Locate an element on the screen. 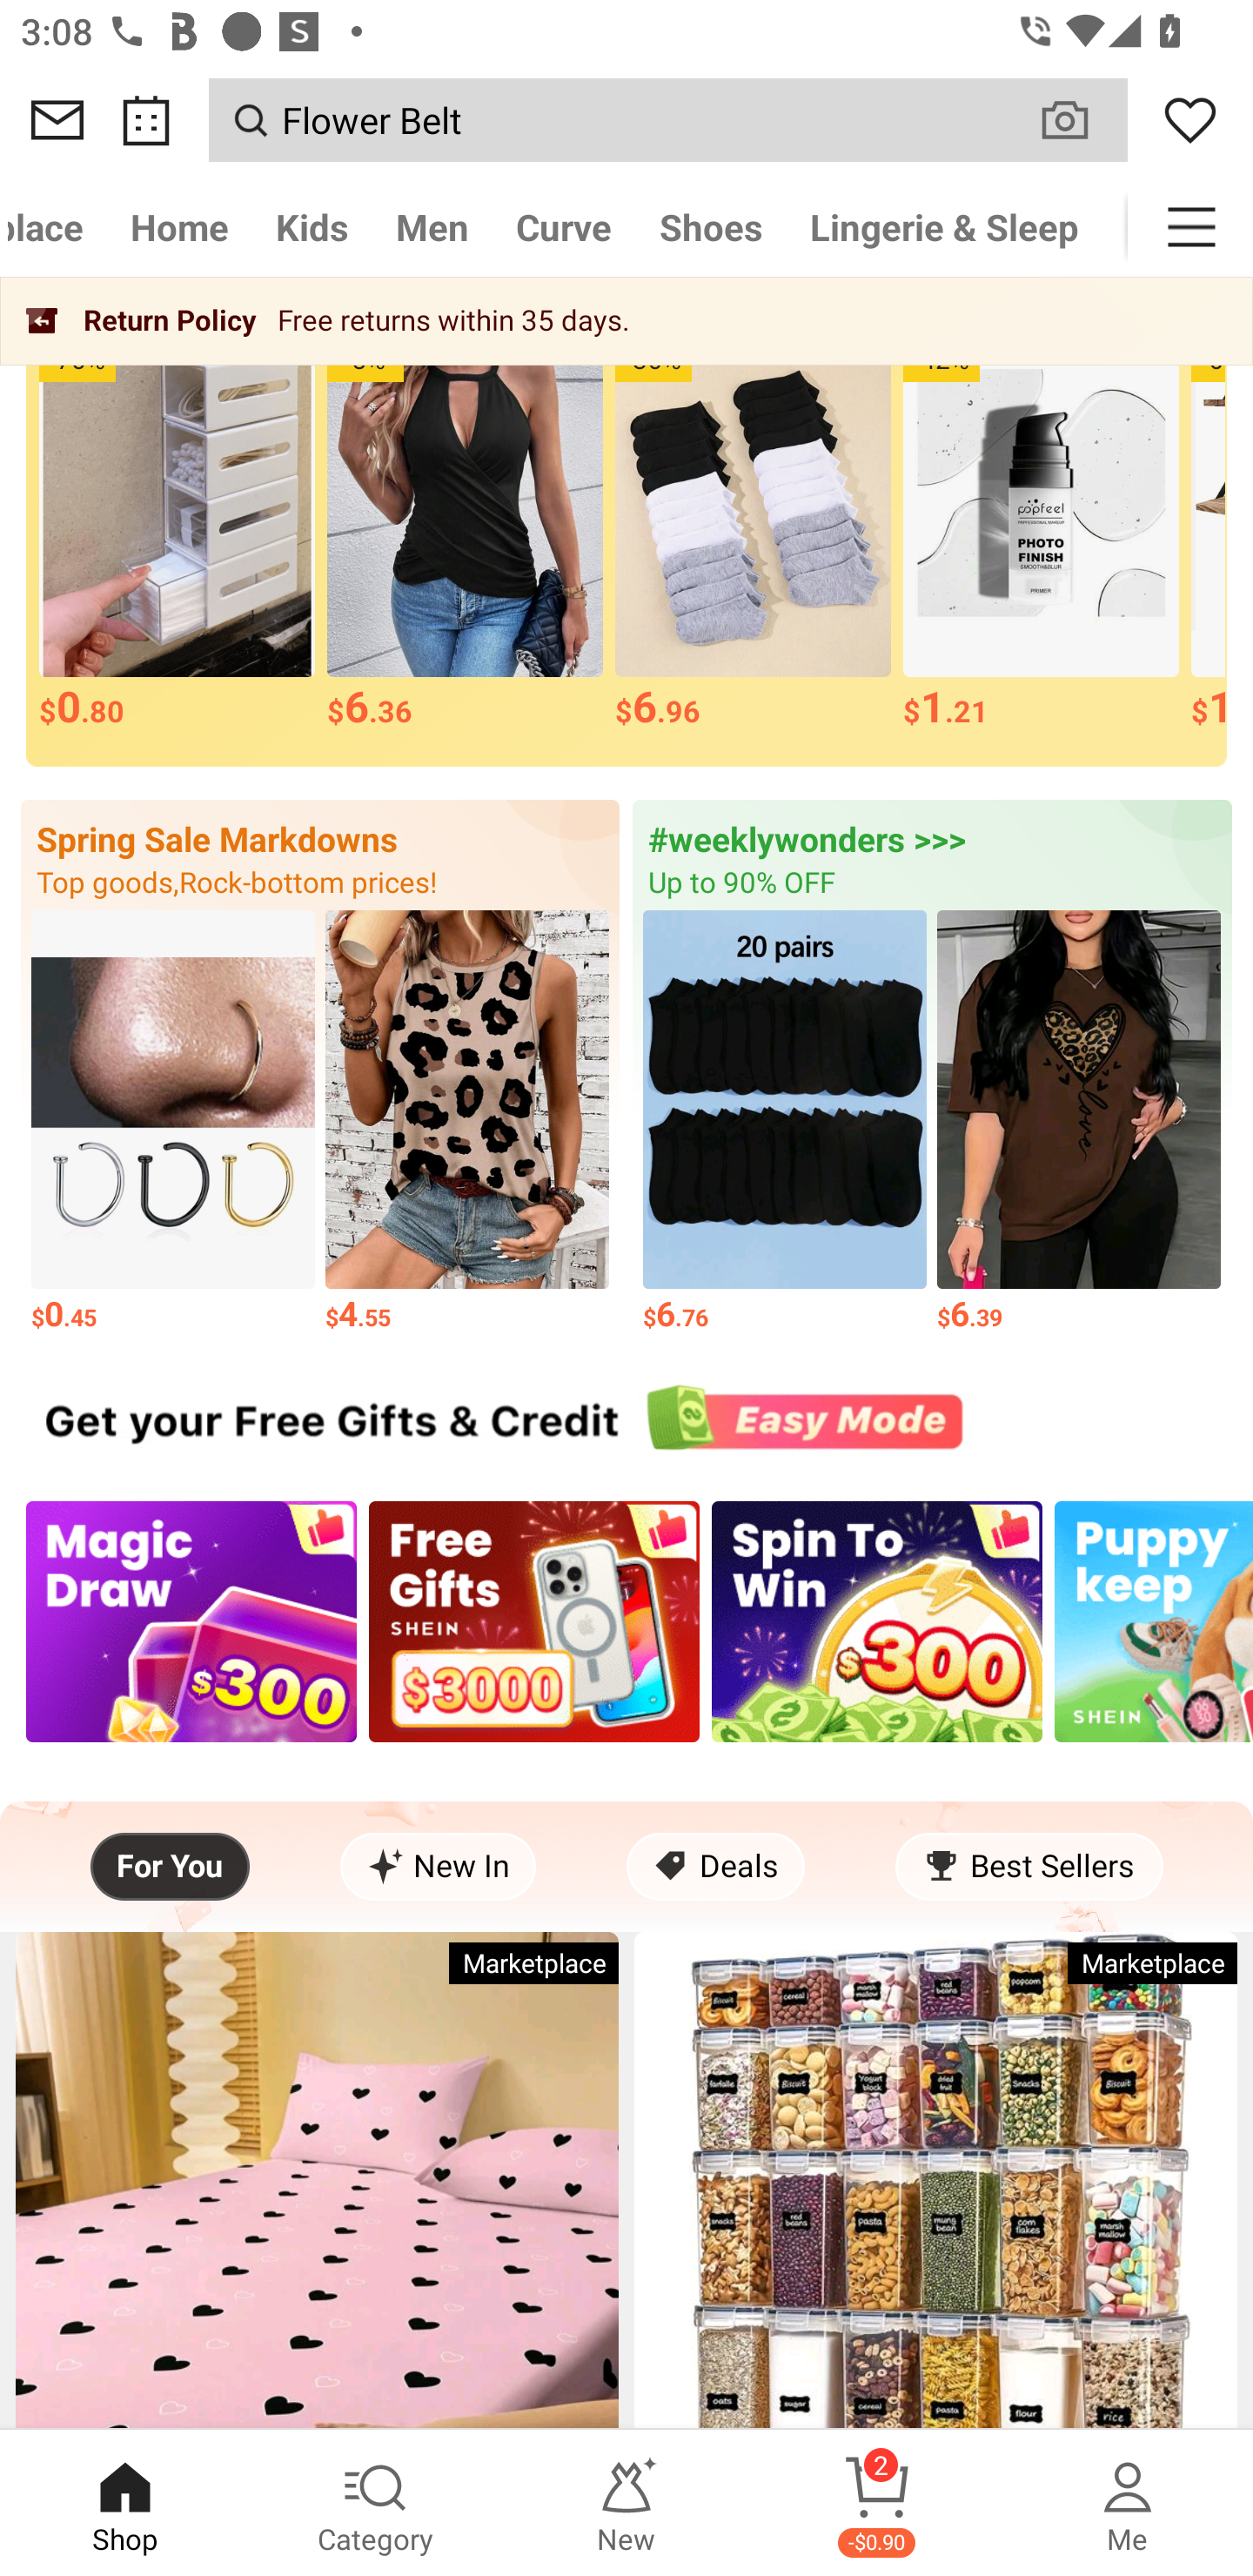 This screenshot has width=1253, height=2576. Men is located at coordinates (432, 226).